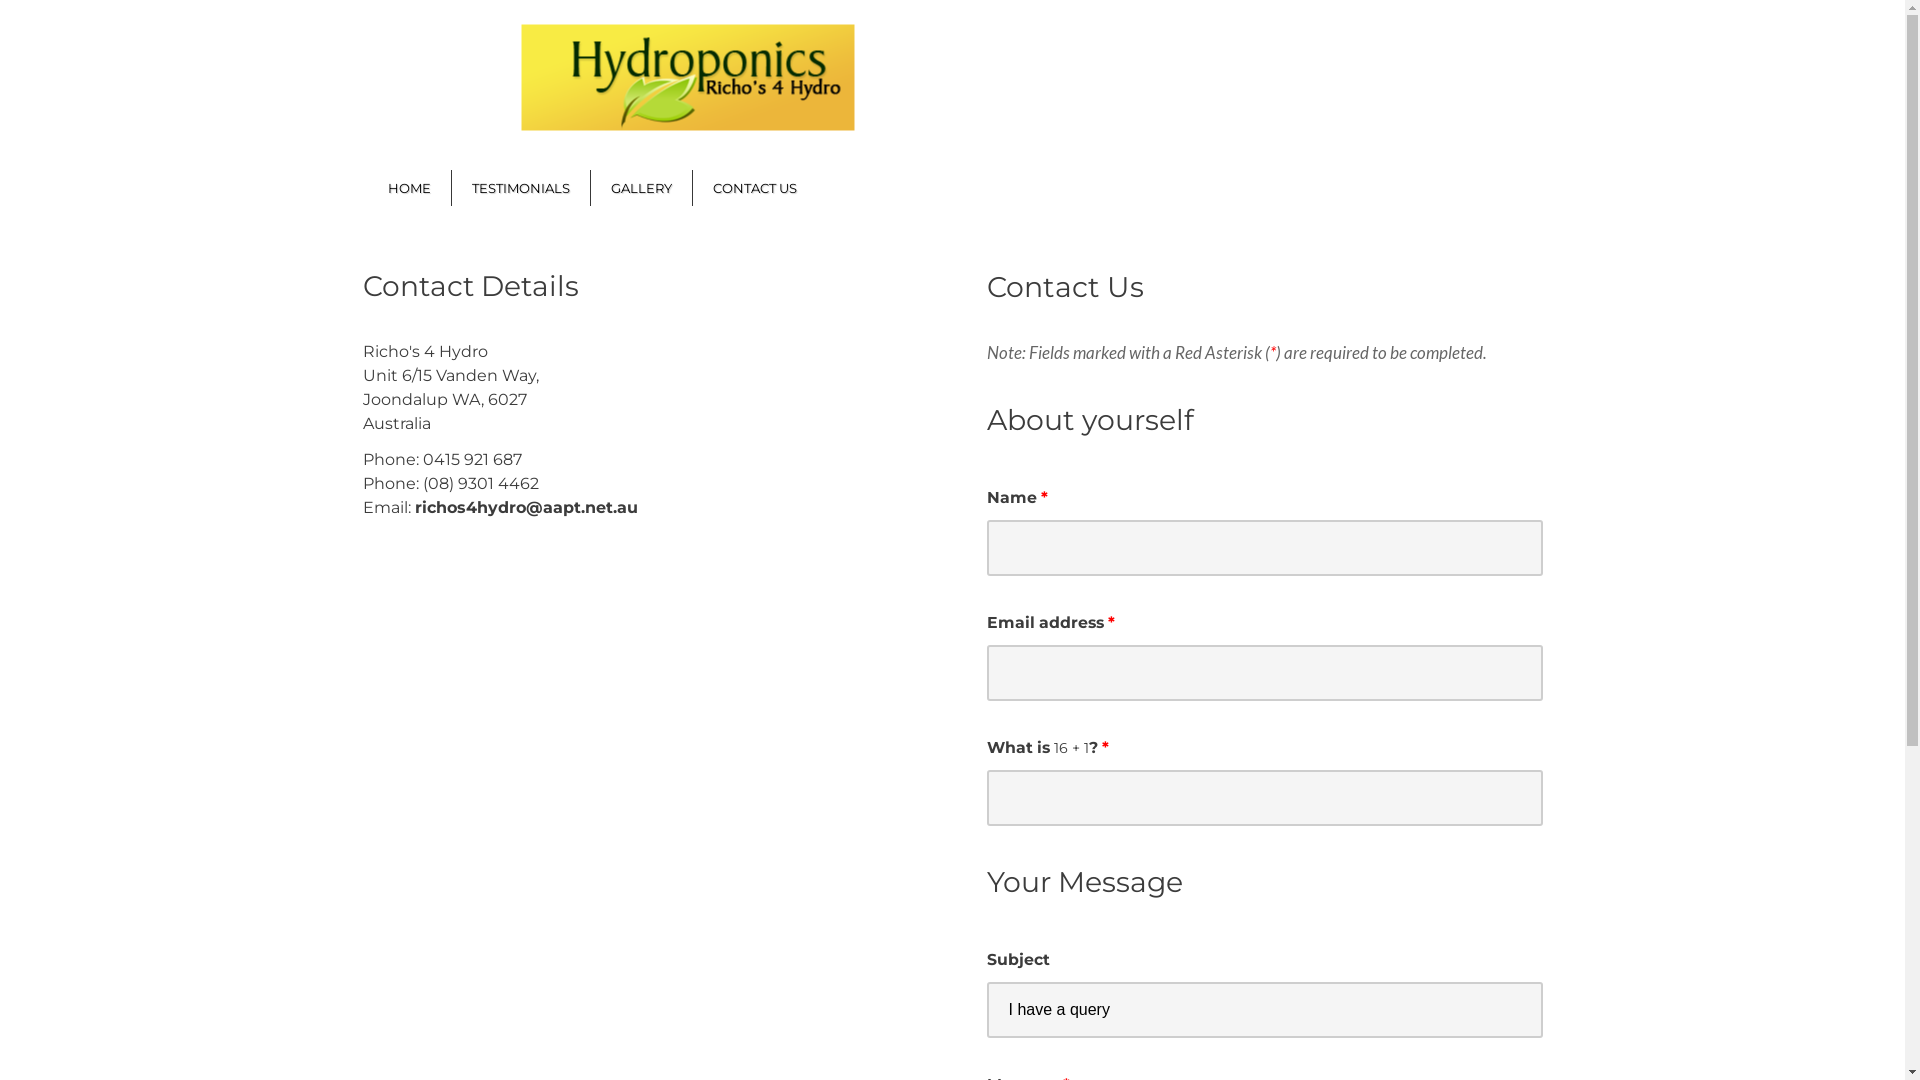  Describe the element at coordinates (526, 508) in the screenshot. I see `richos4hydro@aapt.net.au` at that location.